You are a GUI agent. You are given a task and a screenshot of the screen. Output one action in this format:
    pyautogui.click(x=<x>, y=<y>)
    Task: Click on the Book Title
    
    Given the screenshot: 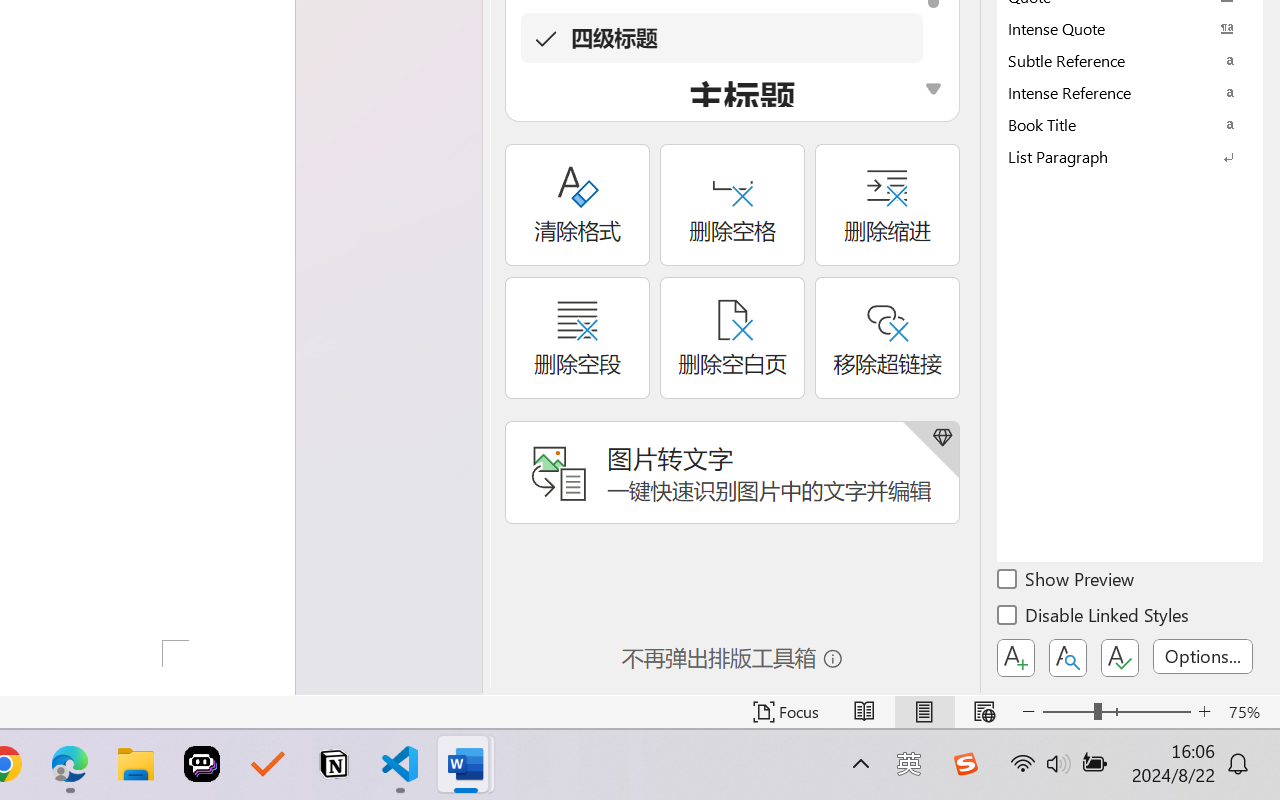 What is the action you would take?
    pyautogui.click(x=1130, y=124)
    